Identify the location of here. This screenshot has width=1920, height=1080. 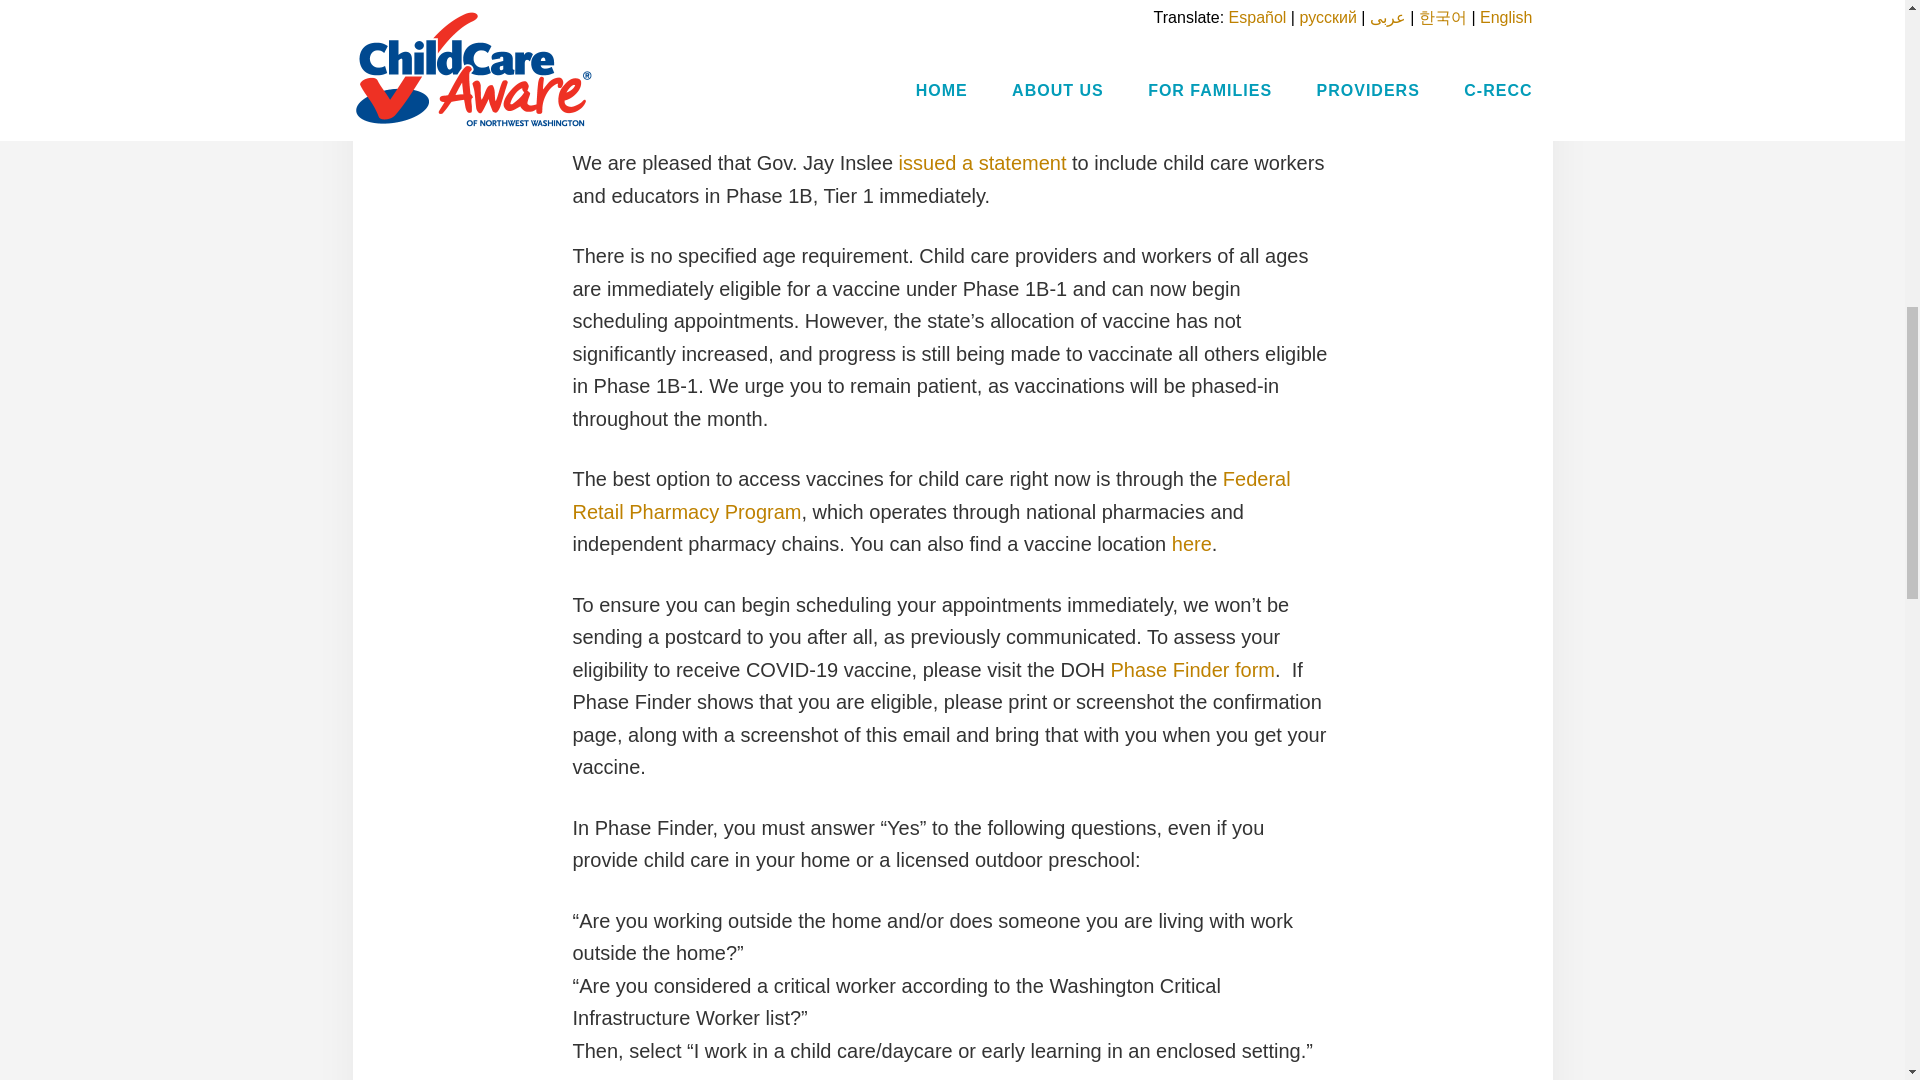
(1191, 544).